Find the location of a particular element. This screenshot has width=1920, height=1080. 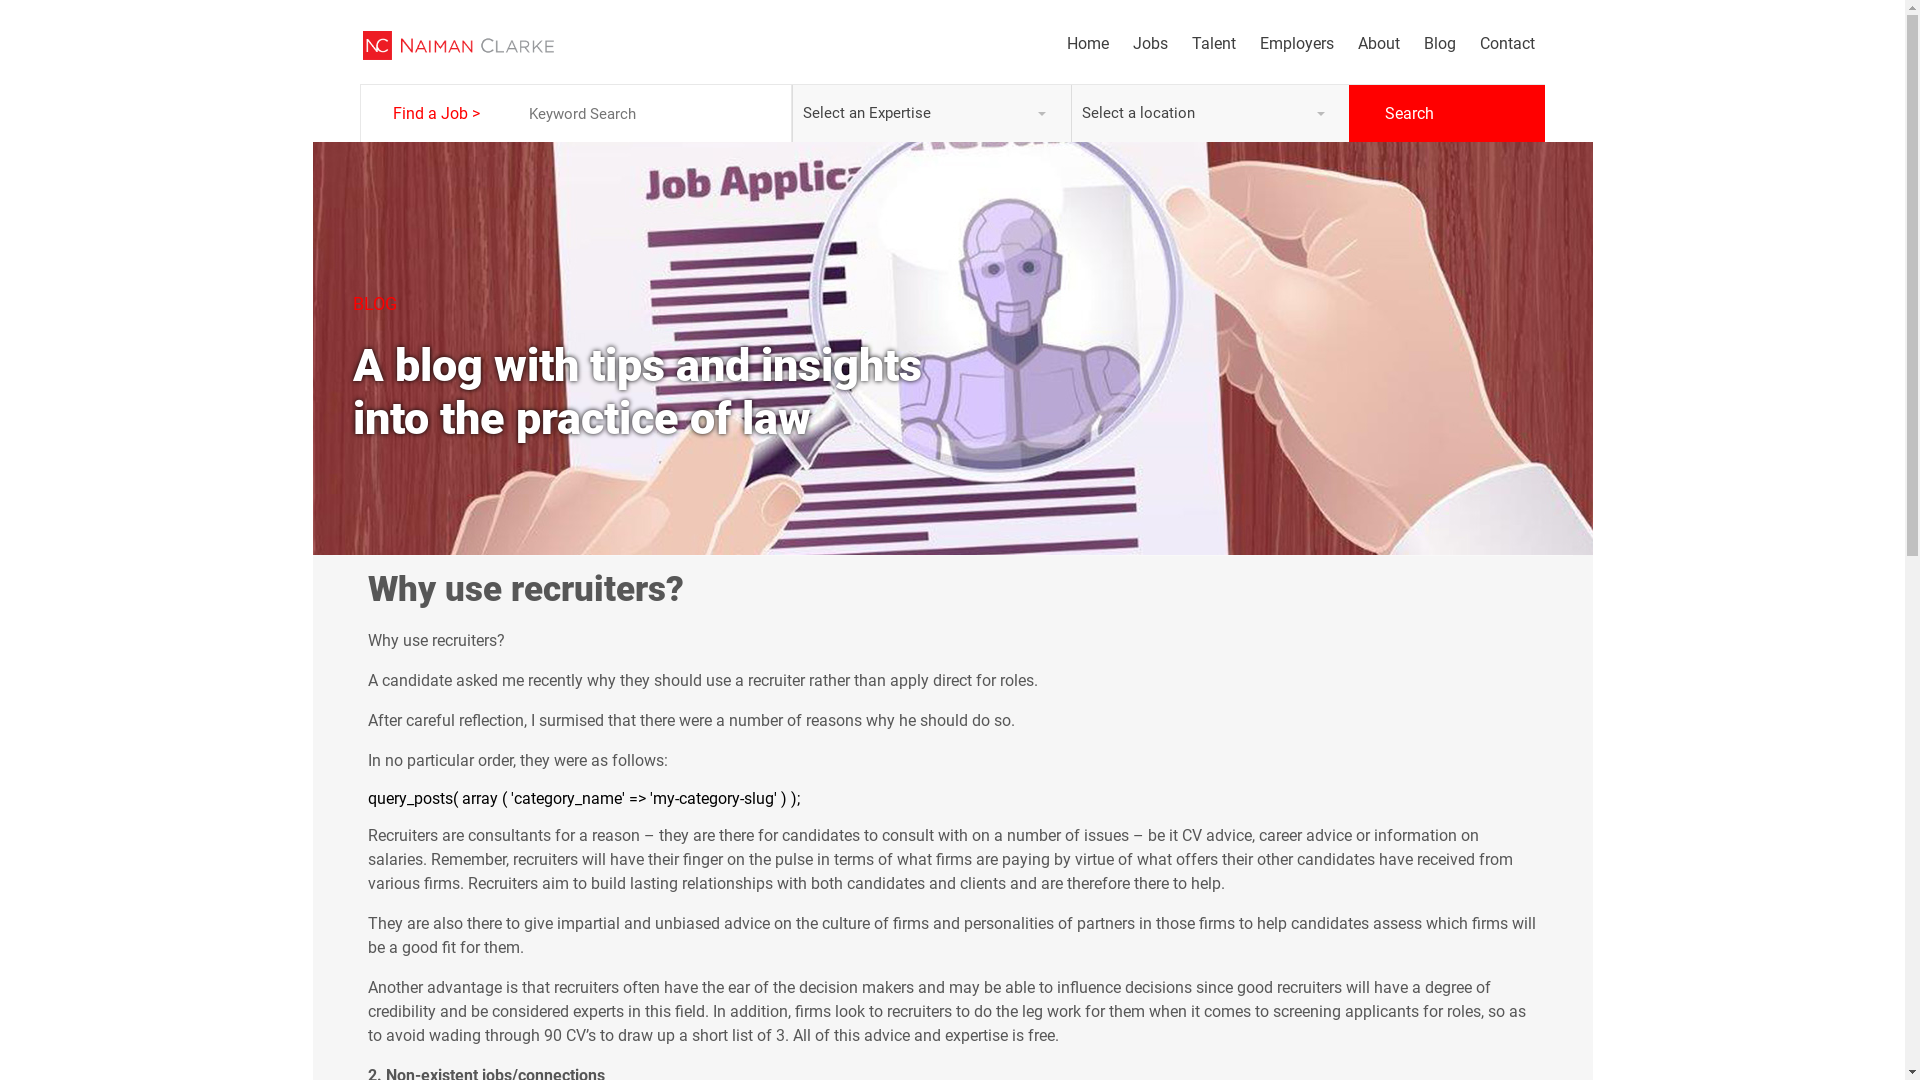

Keyword Search is located at coordinates (652, 114).